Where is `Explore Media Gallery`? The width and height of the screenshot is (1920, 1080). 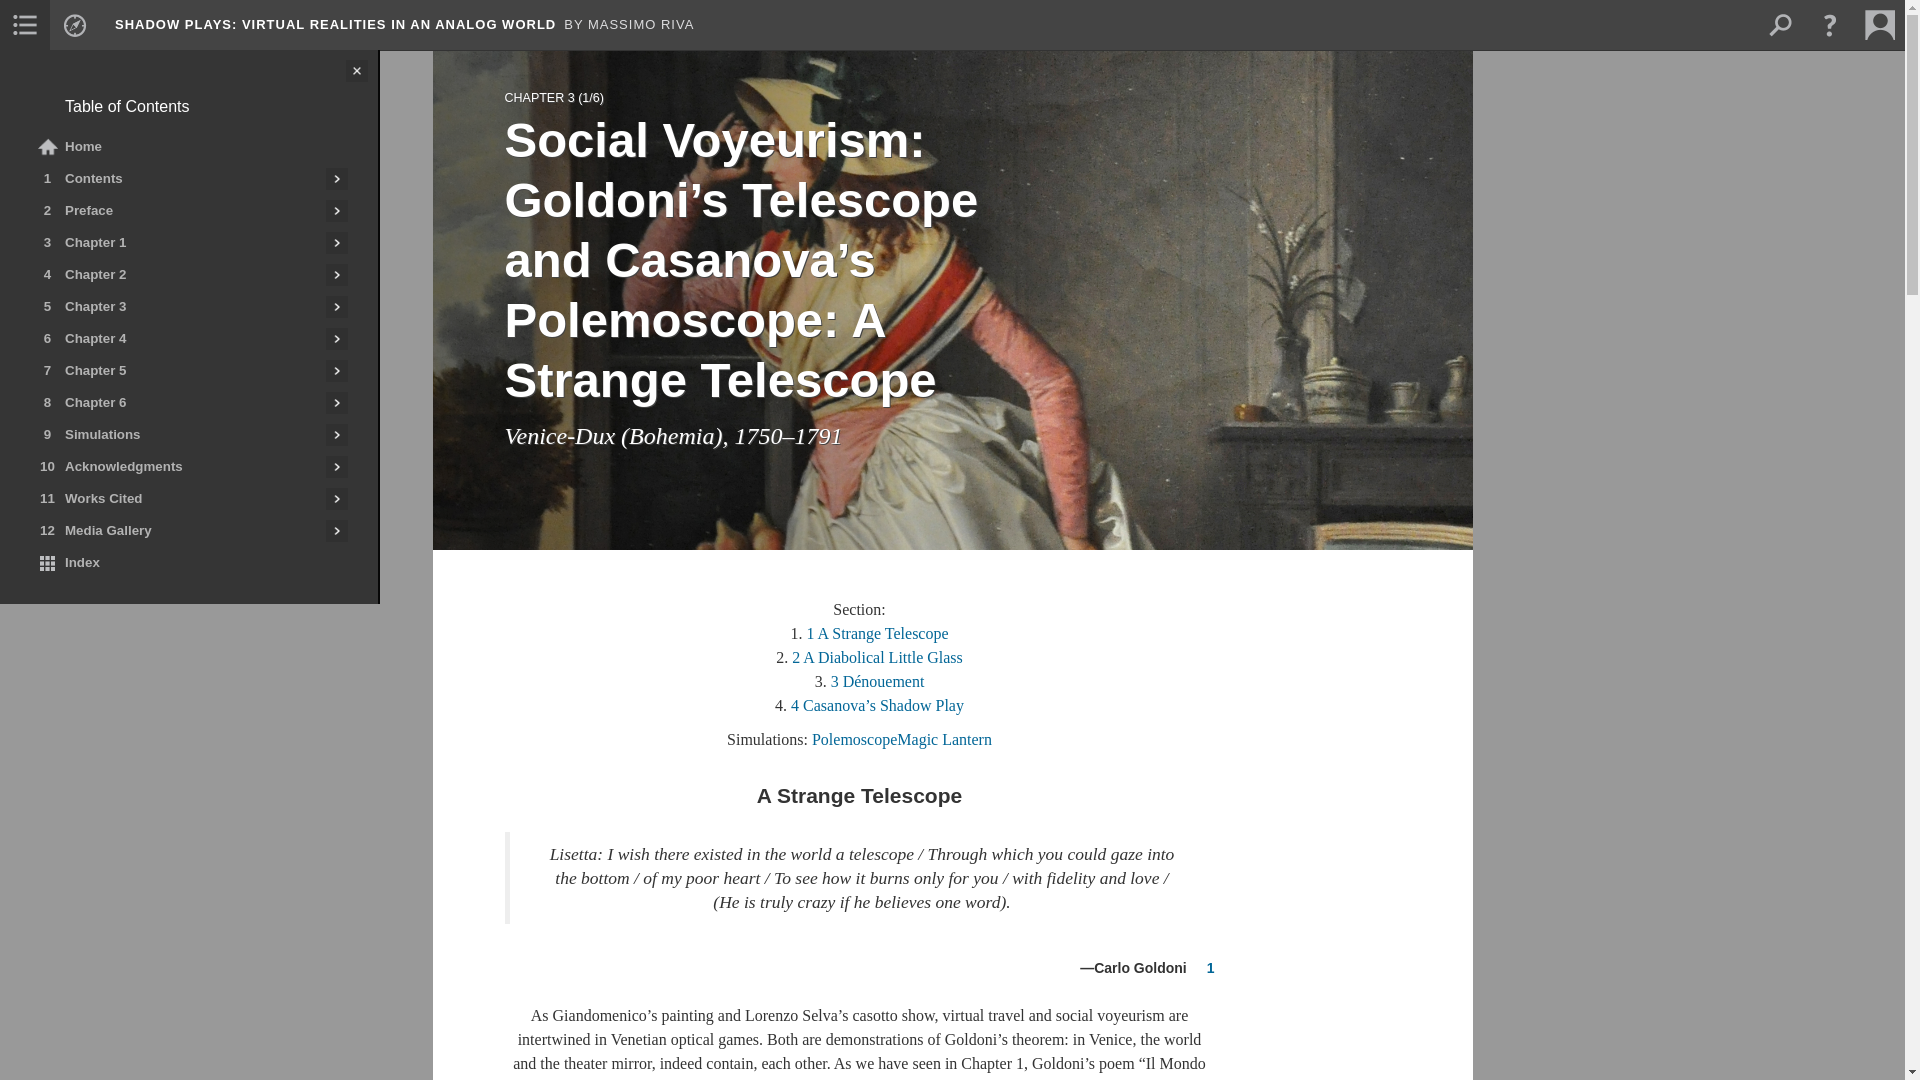 Explore Media Gallery is located at coordinates (336, 530).